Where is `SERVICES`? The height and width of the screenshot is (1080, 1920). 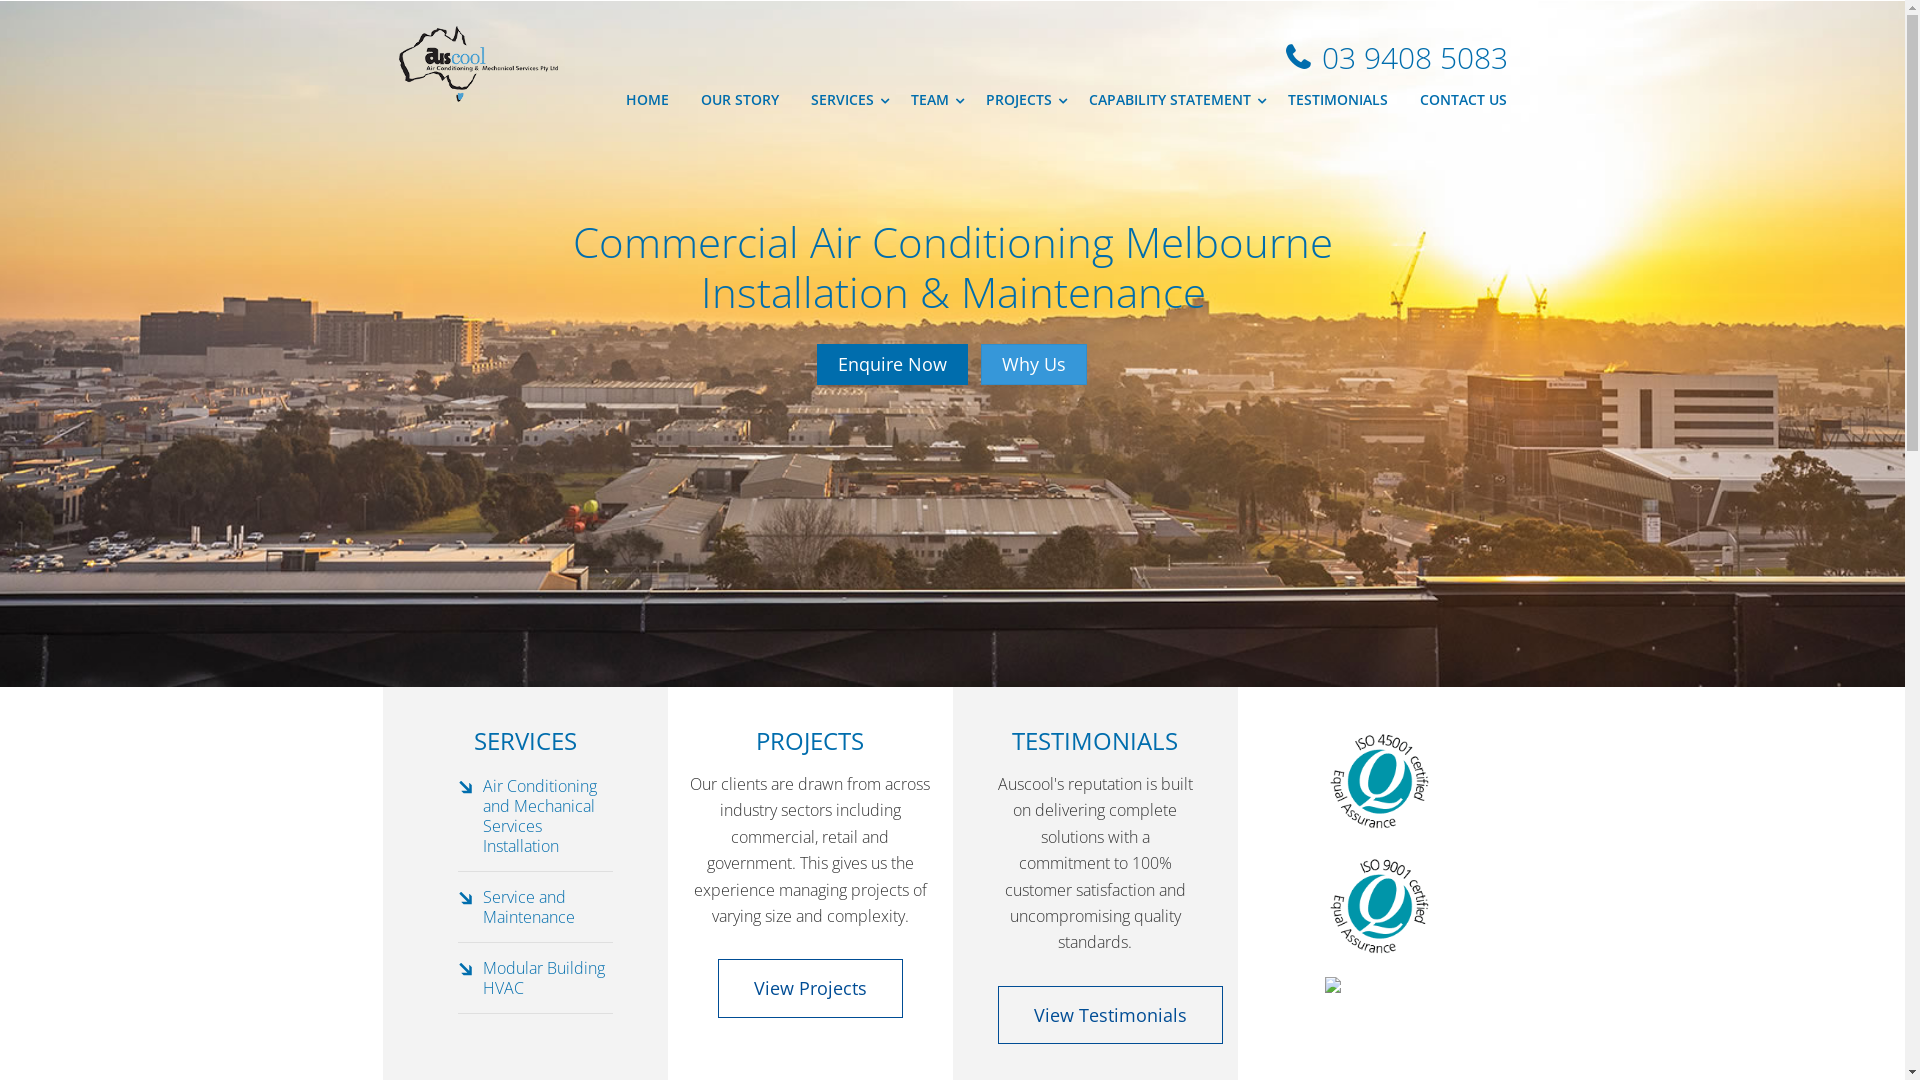 SERVICES is located at coordinates (844, 101).